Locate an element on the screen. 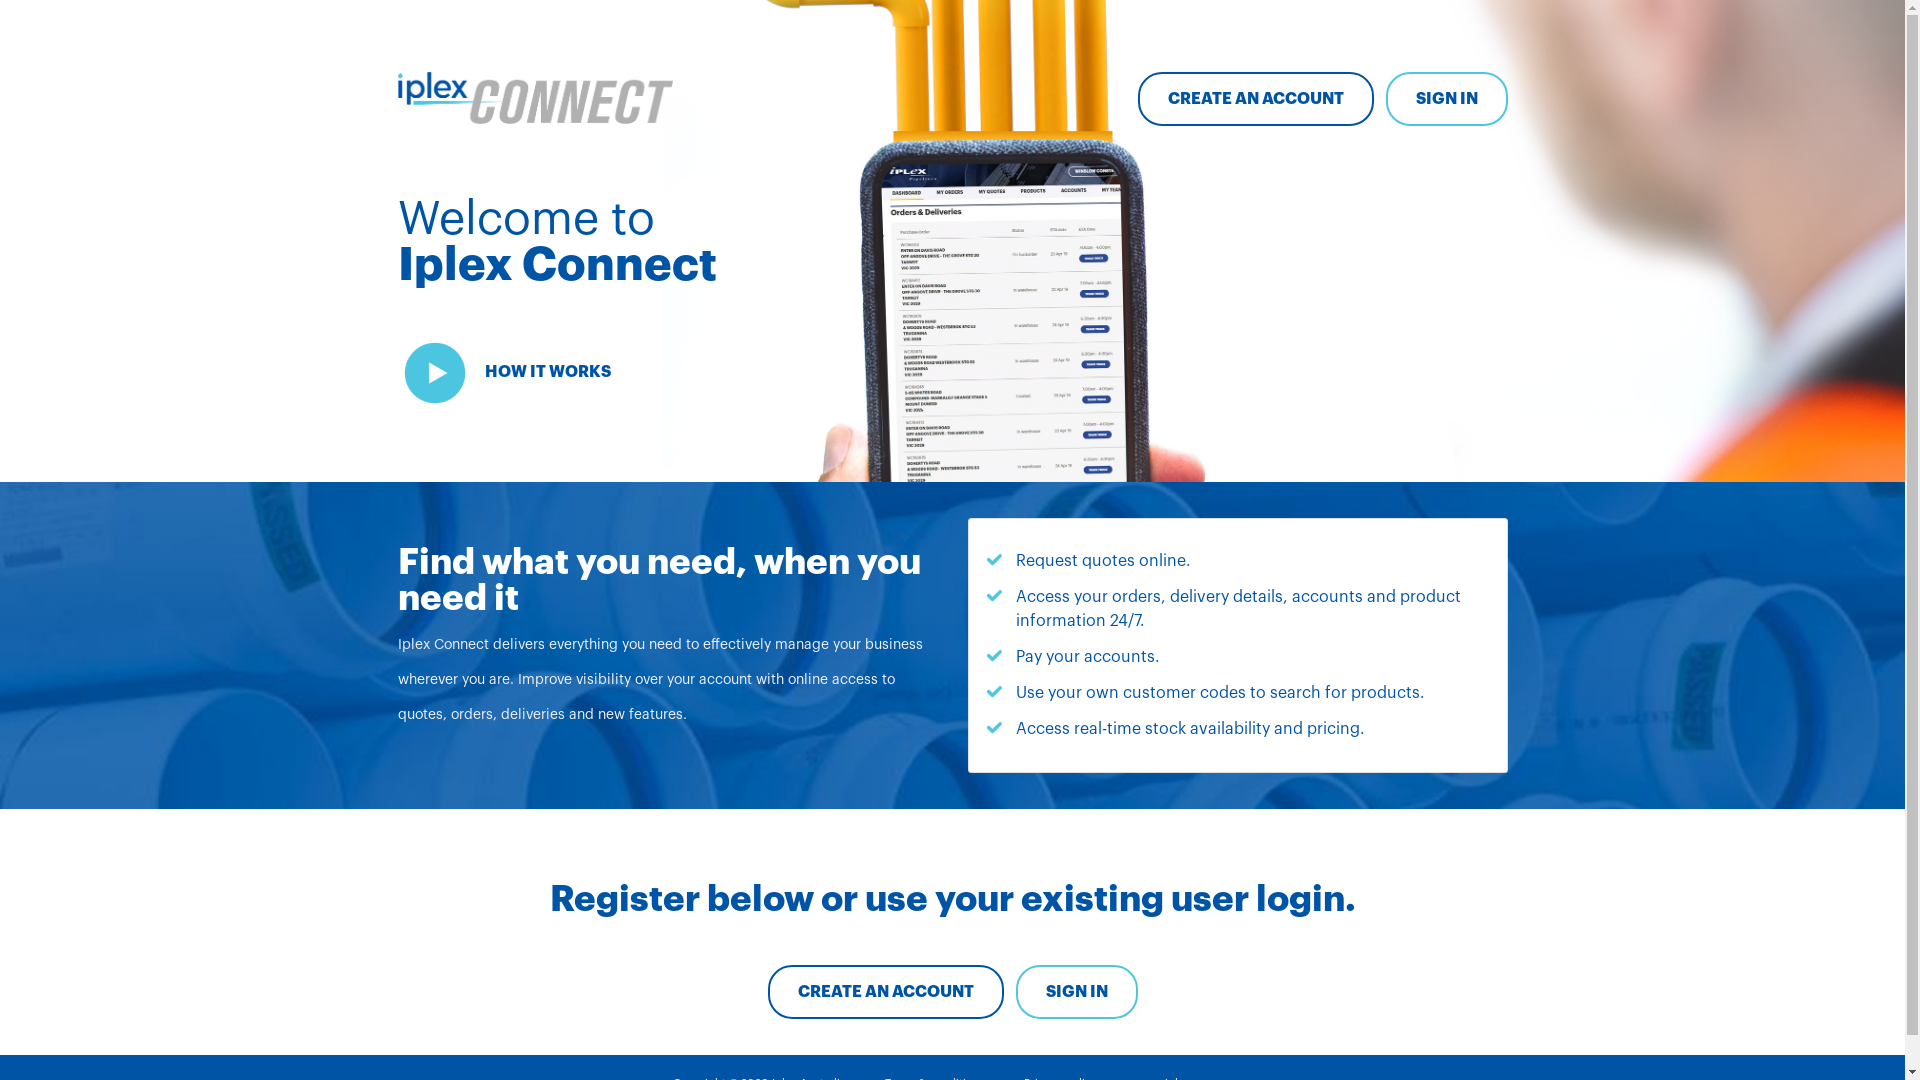  HOW IT WORKS is located at coordinates (506, 373).